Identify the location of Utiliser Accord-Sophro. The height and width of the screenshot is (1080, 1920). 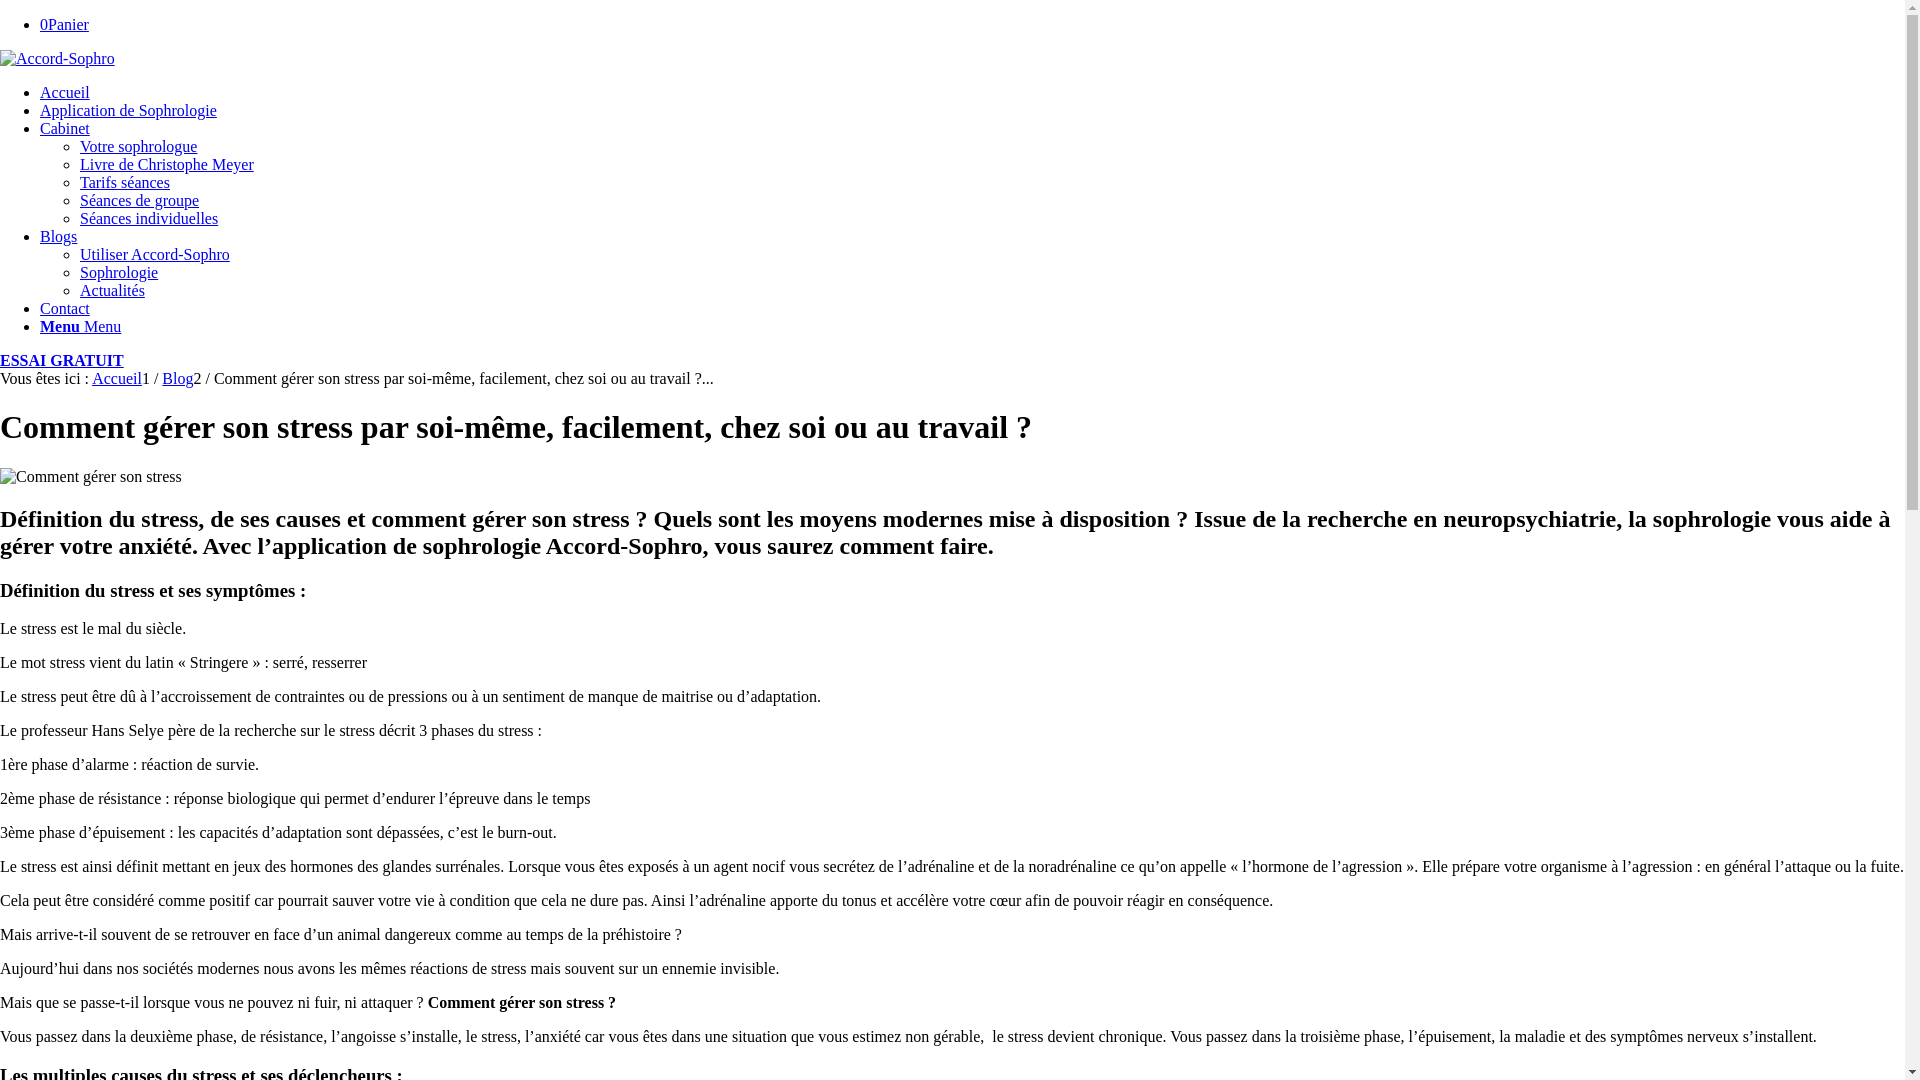
(155, 254).